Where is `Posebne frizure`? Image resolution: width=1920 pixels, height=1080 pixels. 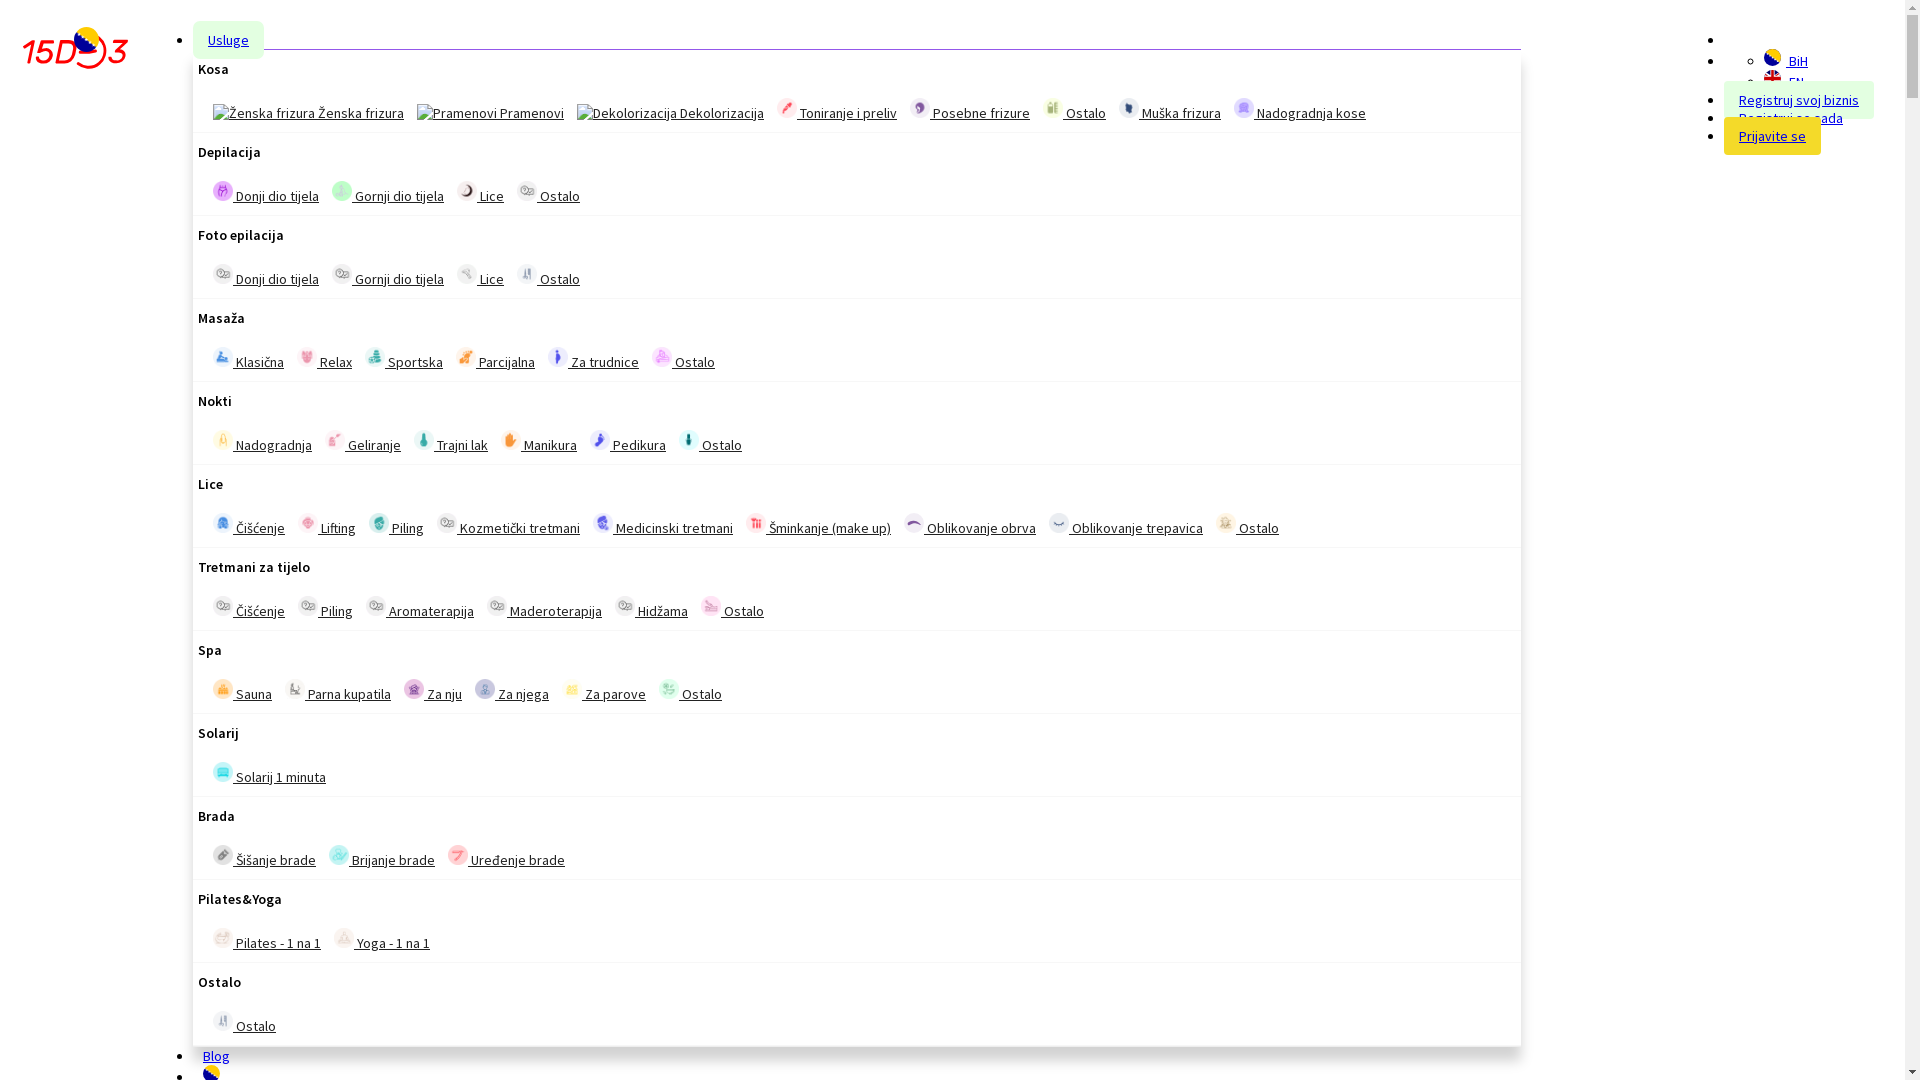
Posebne frizure is located at coordinates (970, 110).